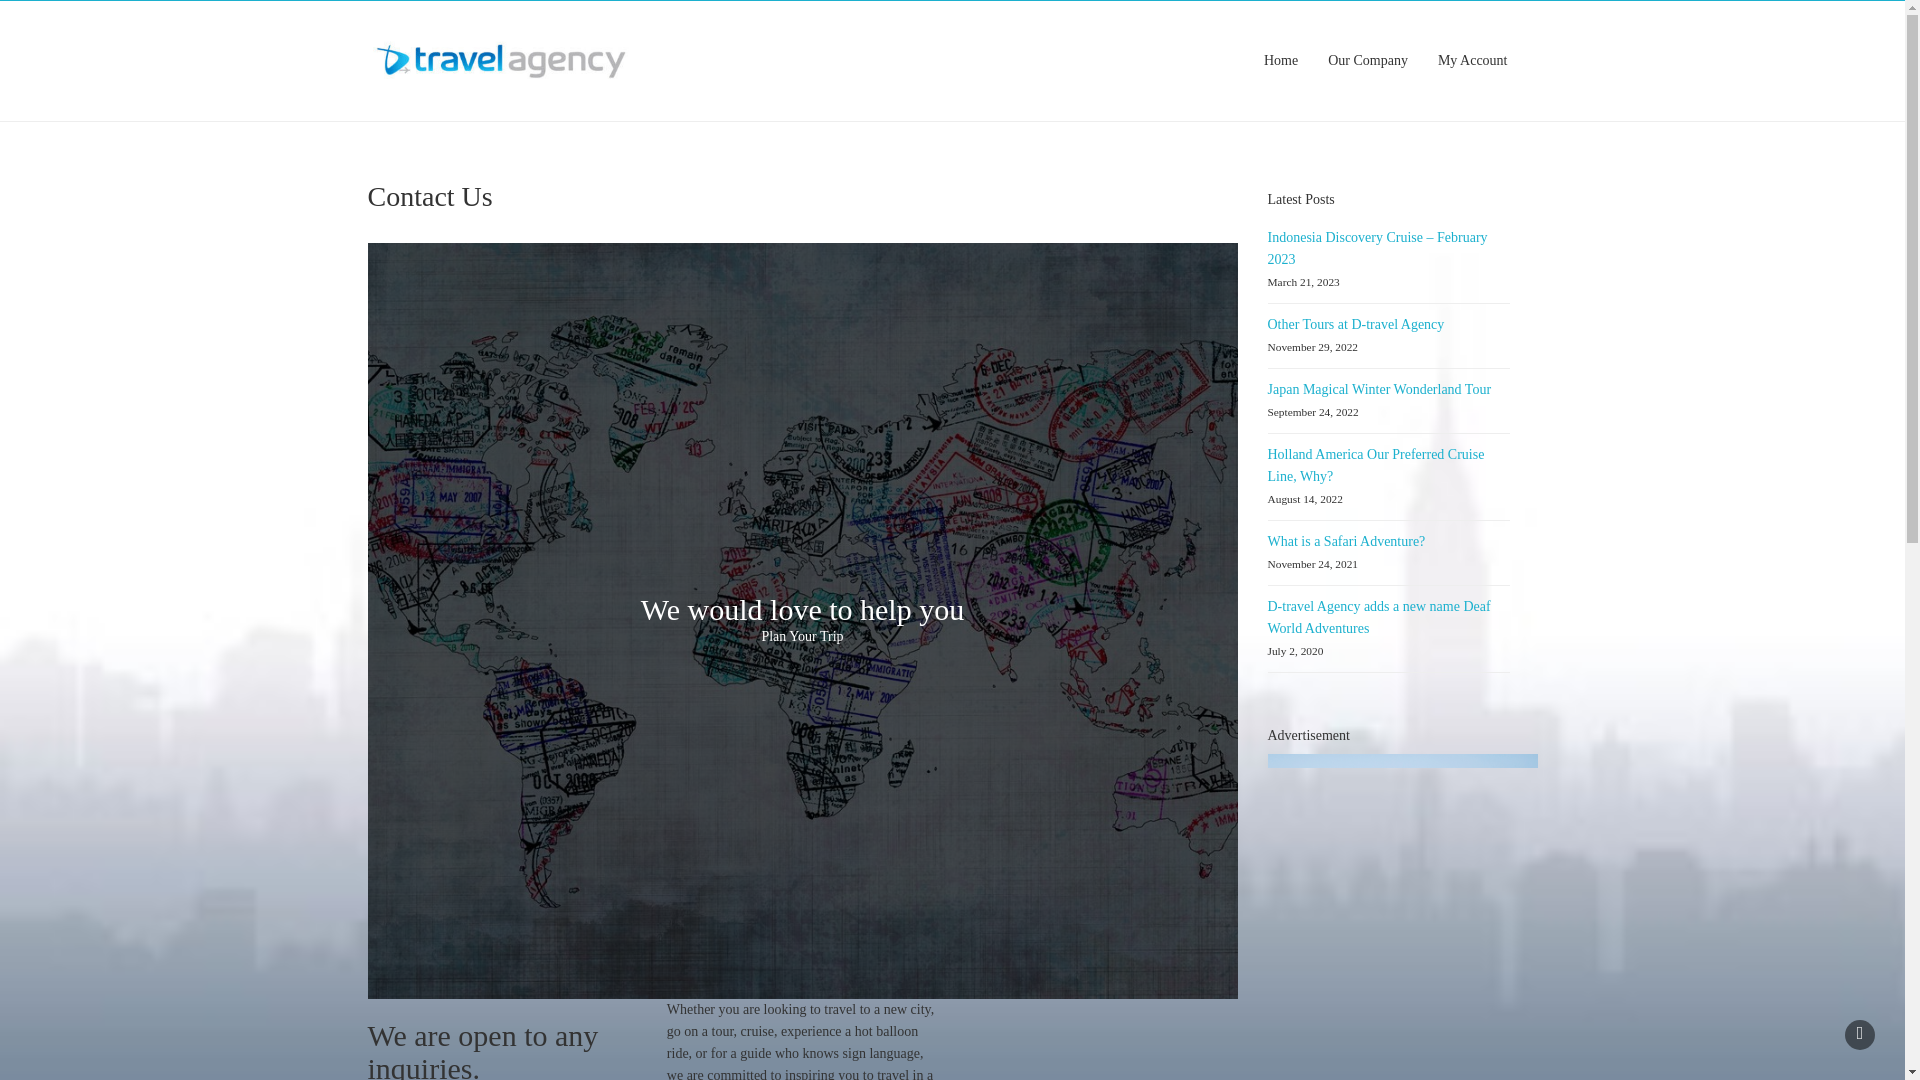 The height and width of the screenshot is (1080, 1920). I want to click on Our Company, so click(1368, 60).